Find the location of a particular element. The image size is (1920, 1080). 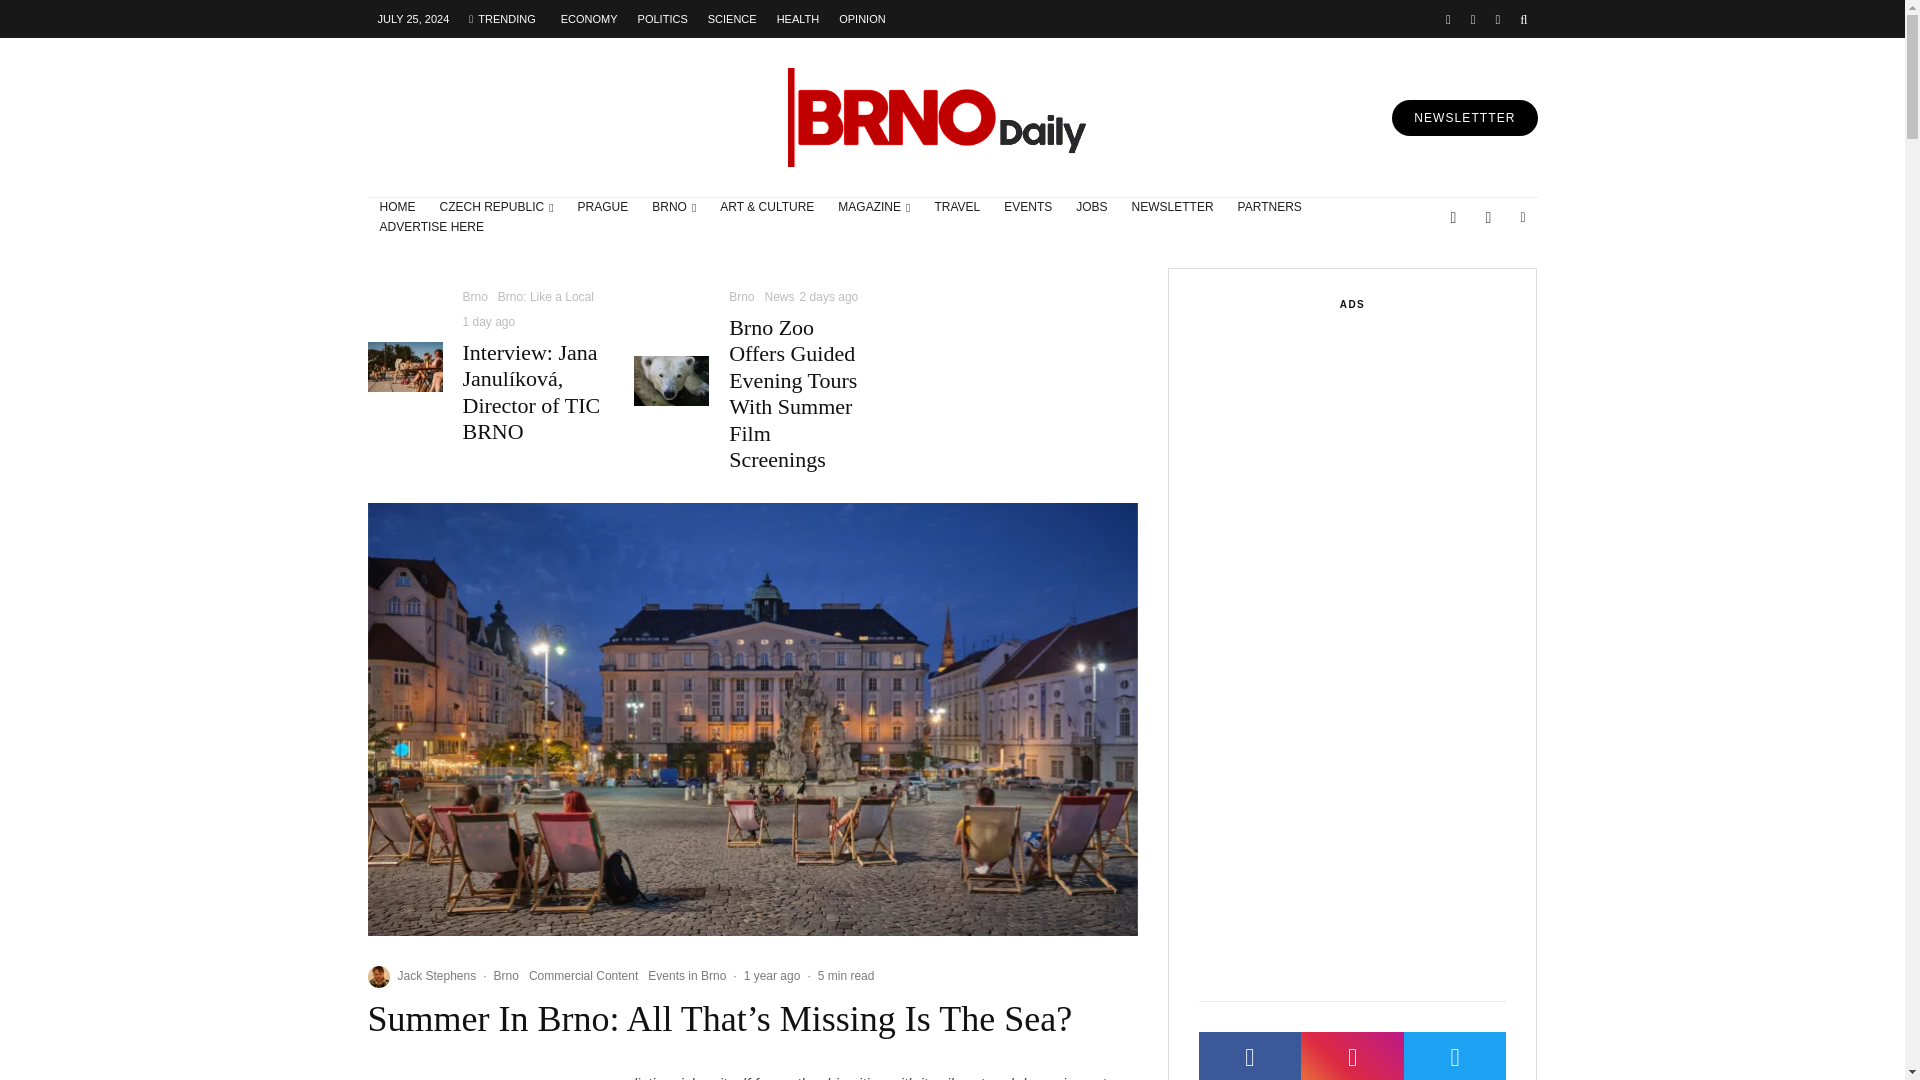

ECONOMY is located at coordinates (589, 18).